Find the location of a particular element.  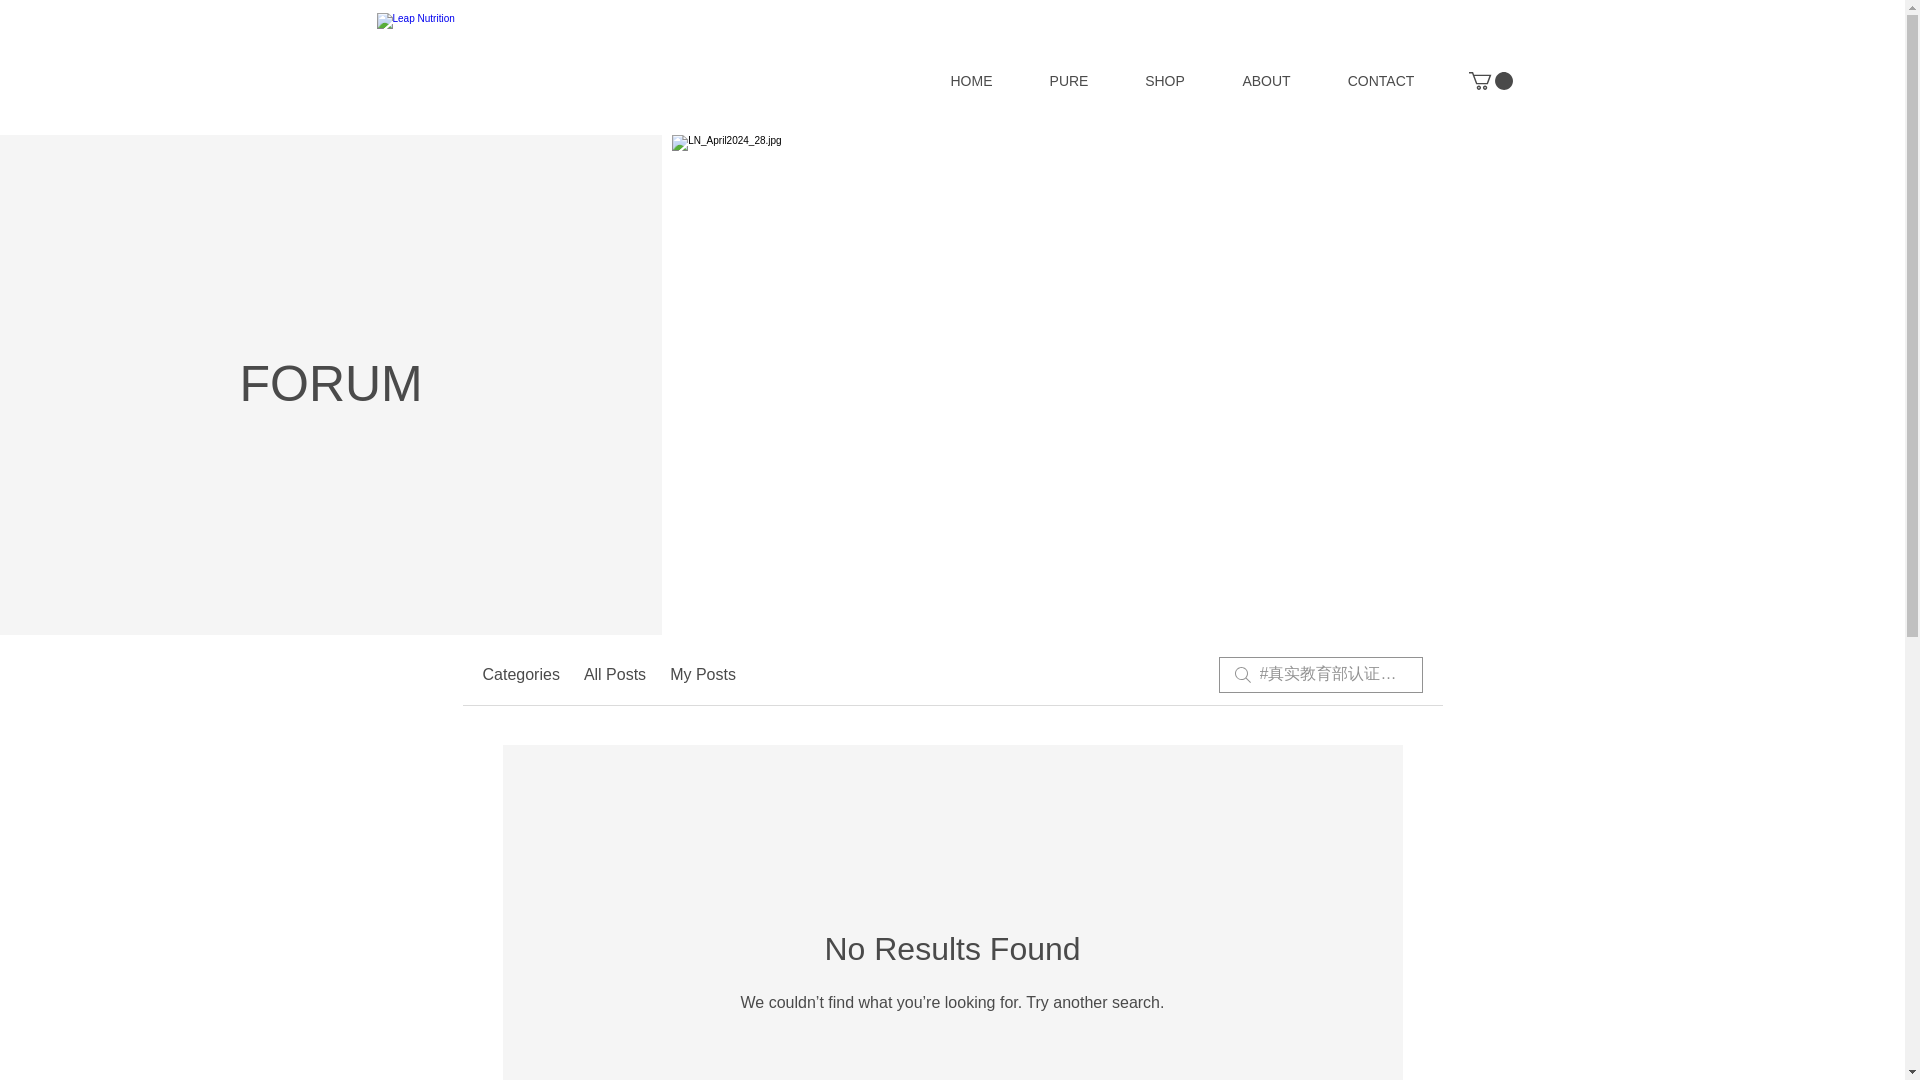

All Posts is located at coordinates (614, 674).